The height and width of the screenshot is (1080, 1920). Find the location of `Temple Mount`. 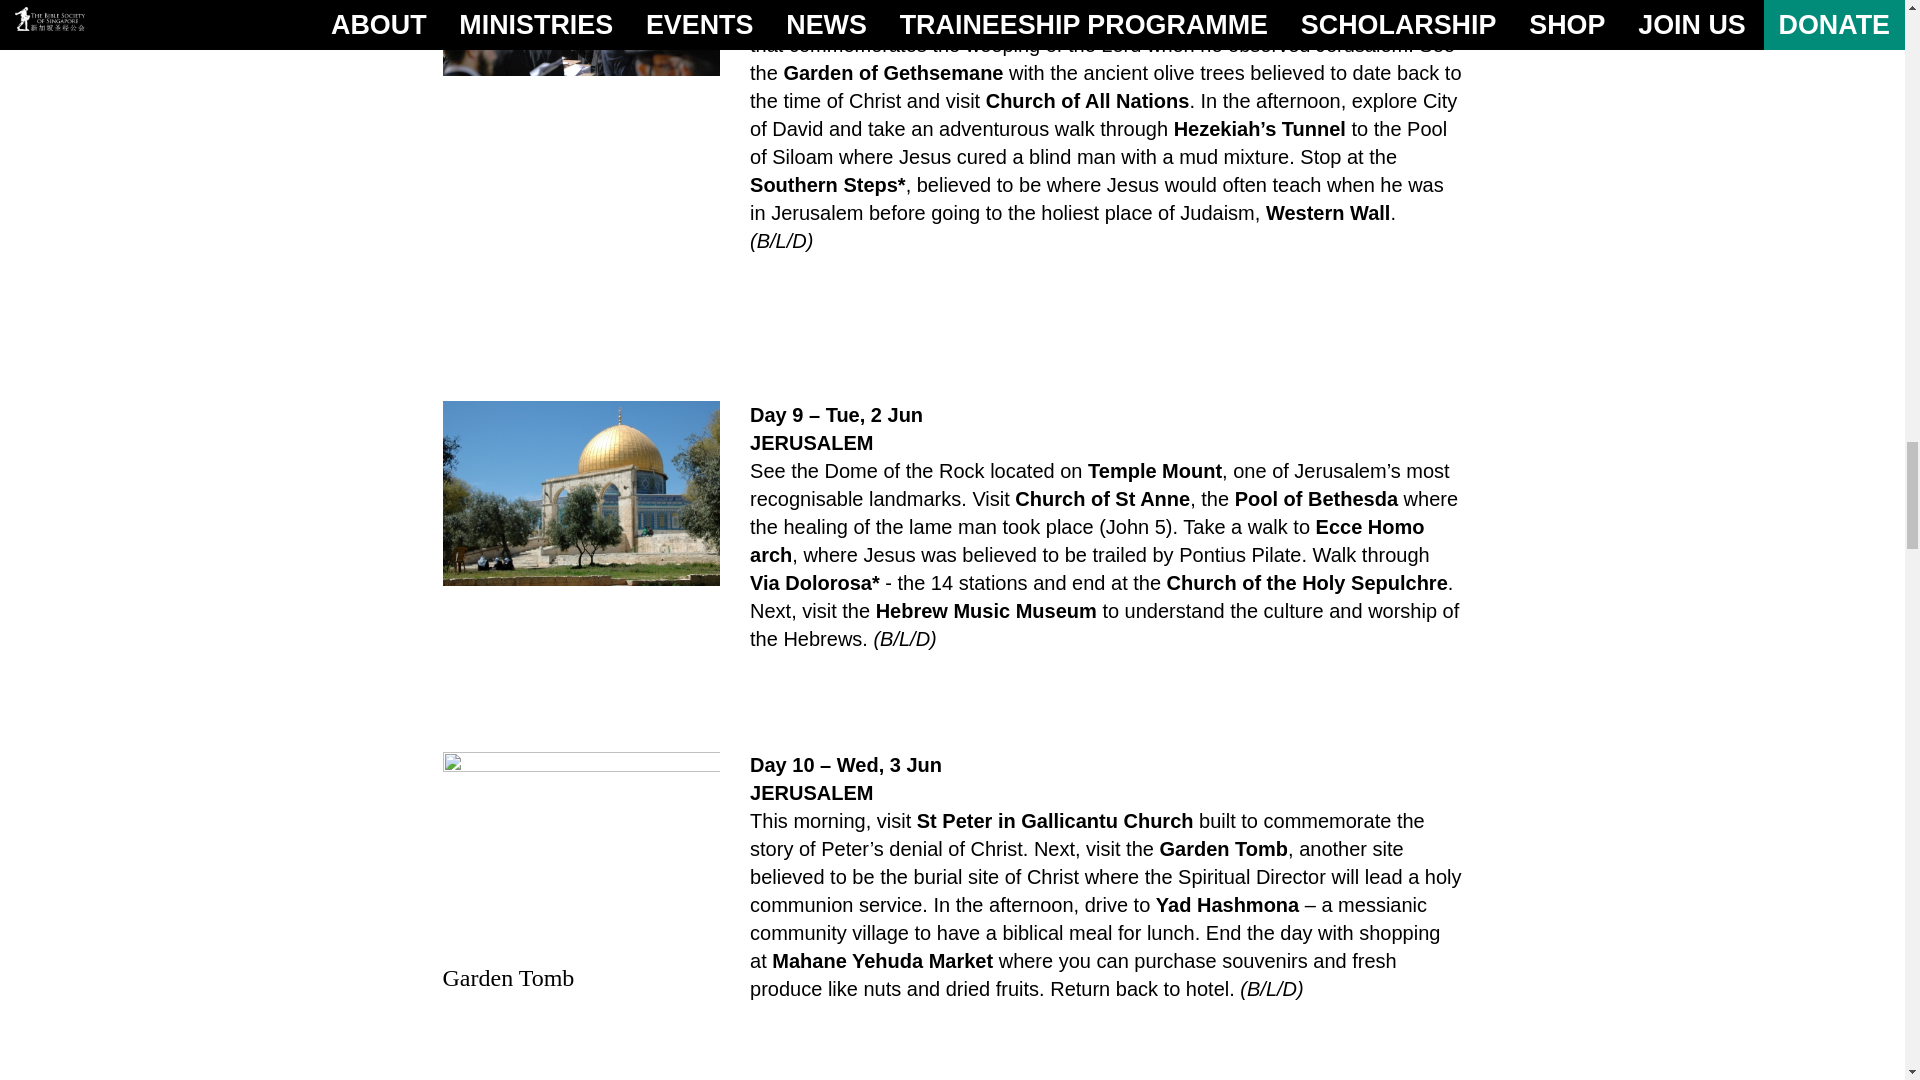

Temple Mount is located at coordinates (580, 493).